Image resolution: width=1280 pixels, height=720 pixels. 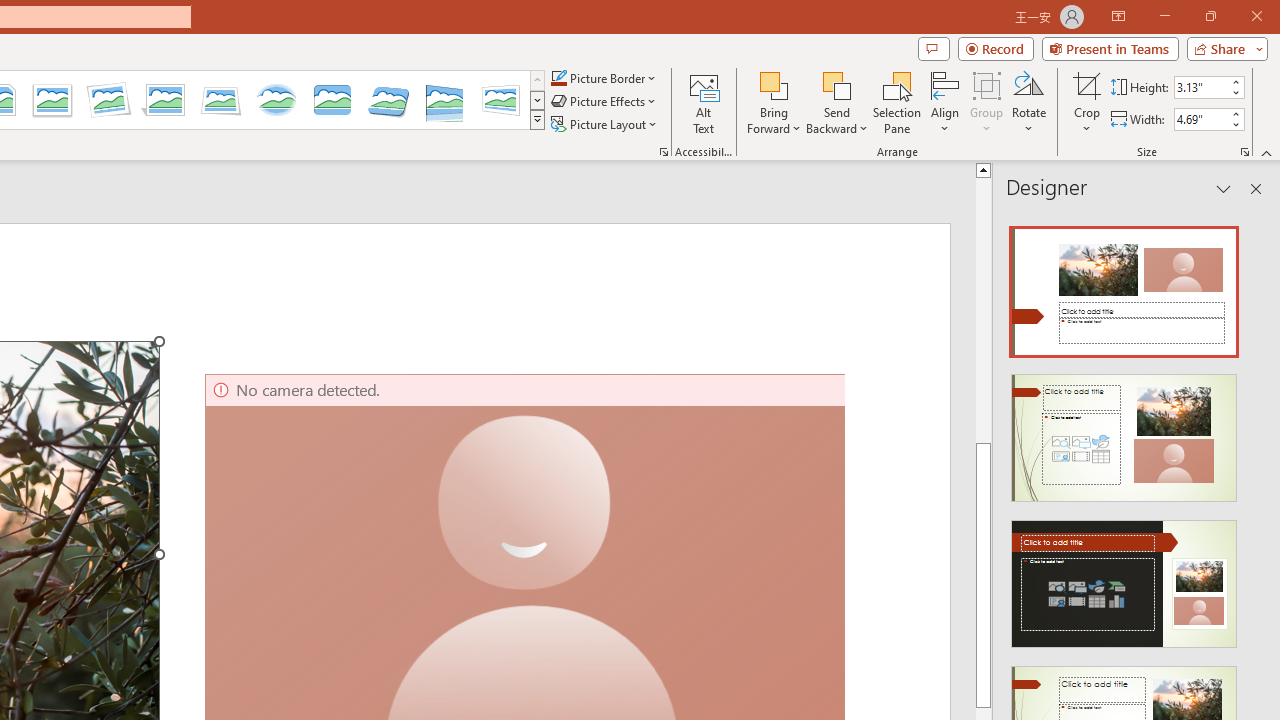 I want to click on Picture Layout, so click(x=606, y=124).